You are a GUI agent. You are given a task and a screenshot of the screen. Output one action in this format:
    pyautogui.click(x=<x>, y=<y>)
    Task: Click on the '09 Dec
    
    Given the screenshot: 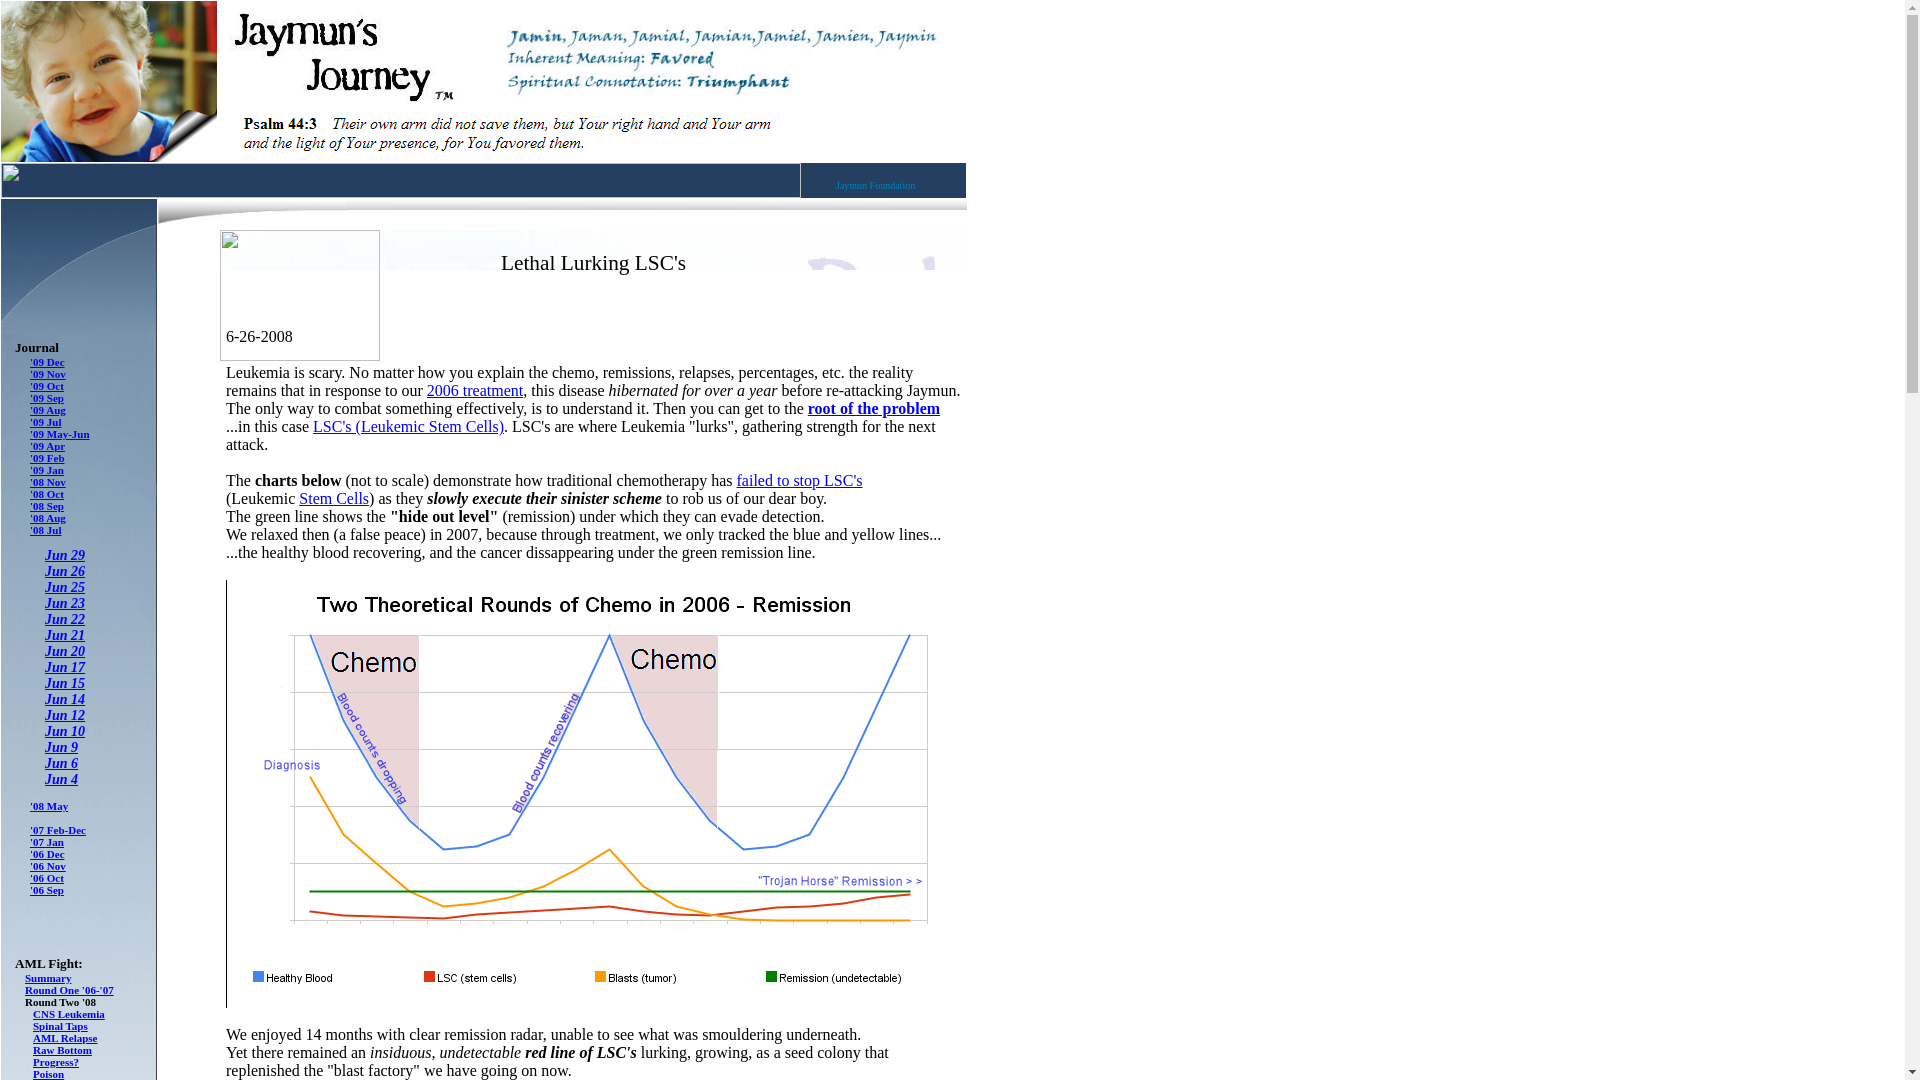 What is the action you would take?
    pyautogui.click(x=48, y=362)
    